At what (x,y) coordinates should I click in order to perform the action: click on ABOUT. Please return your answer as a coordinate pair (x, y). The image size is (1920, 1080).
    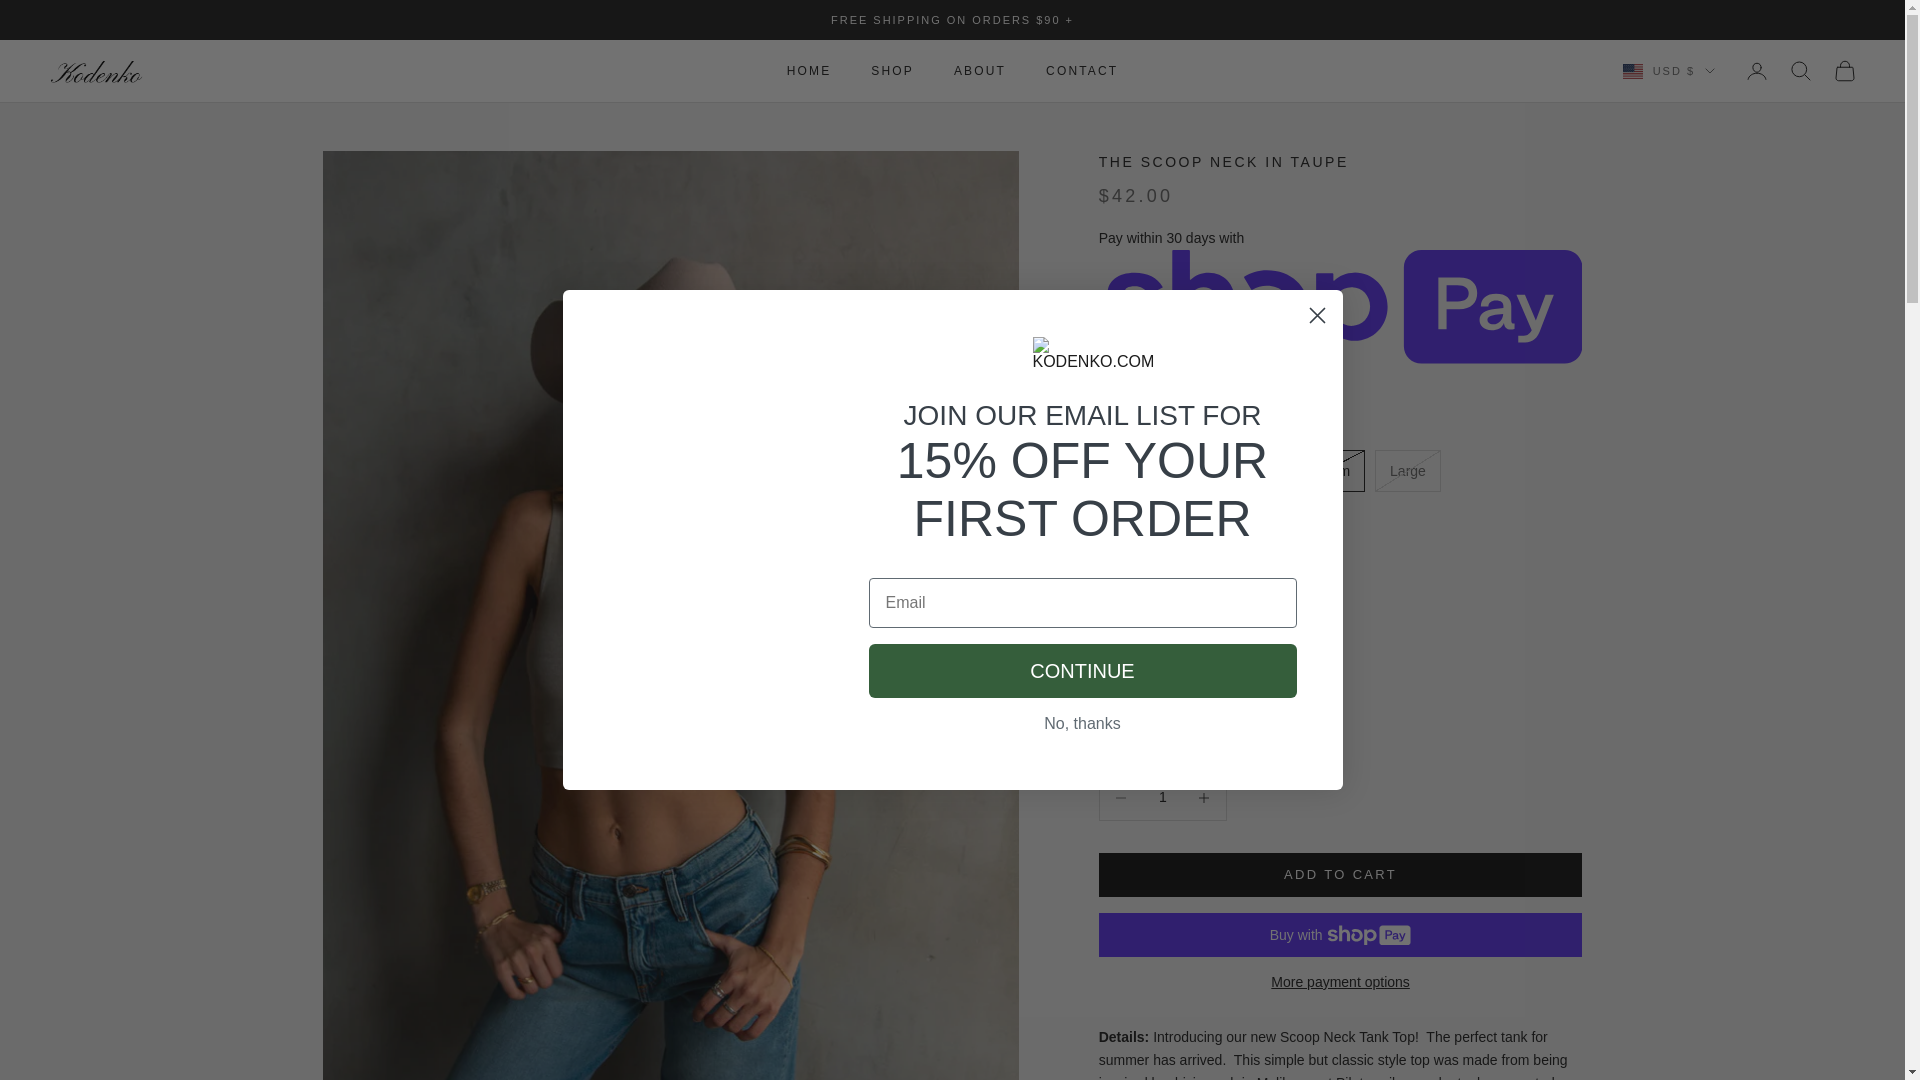
    Looking at the image, I should click on (980, 70).